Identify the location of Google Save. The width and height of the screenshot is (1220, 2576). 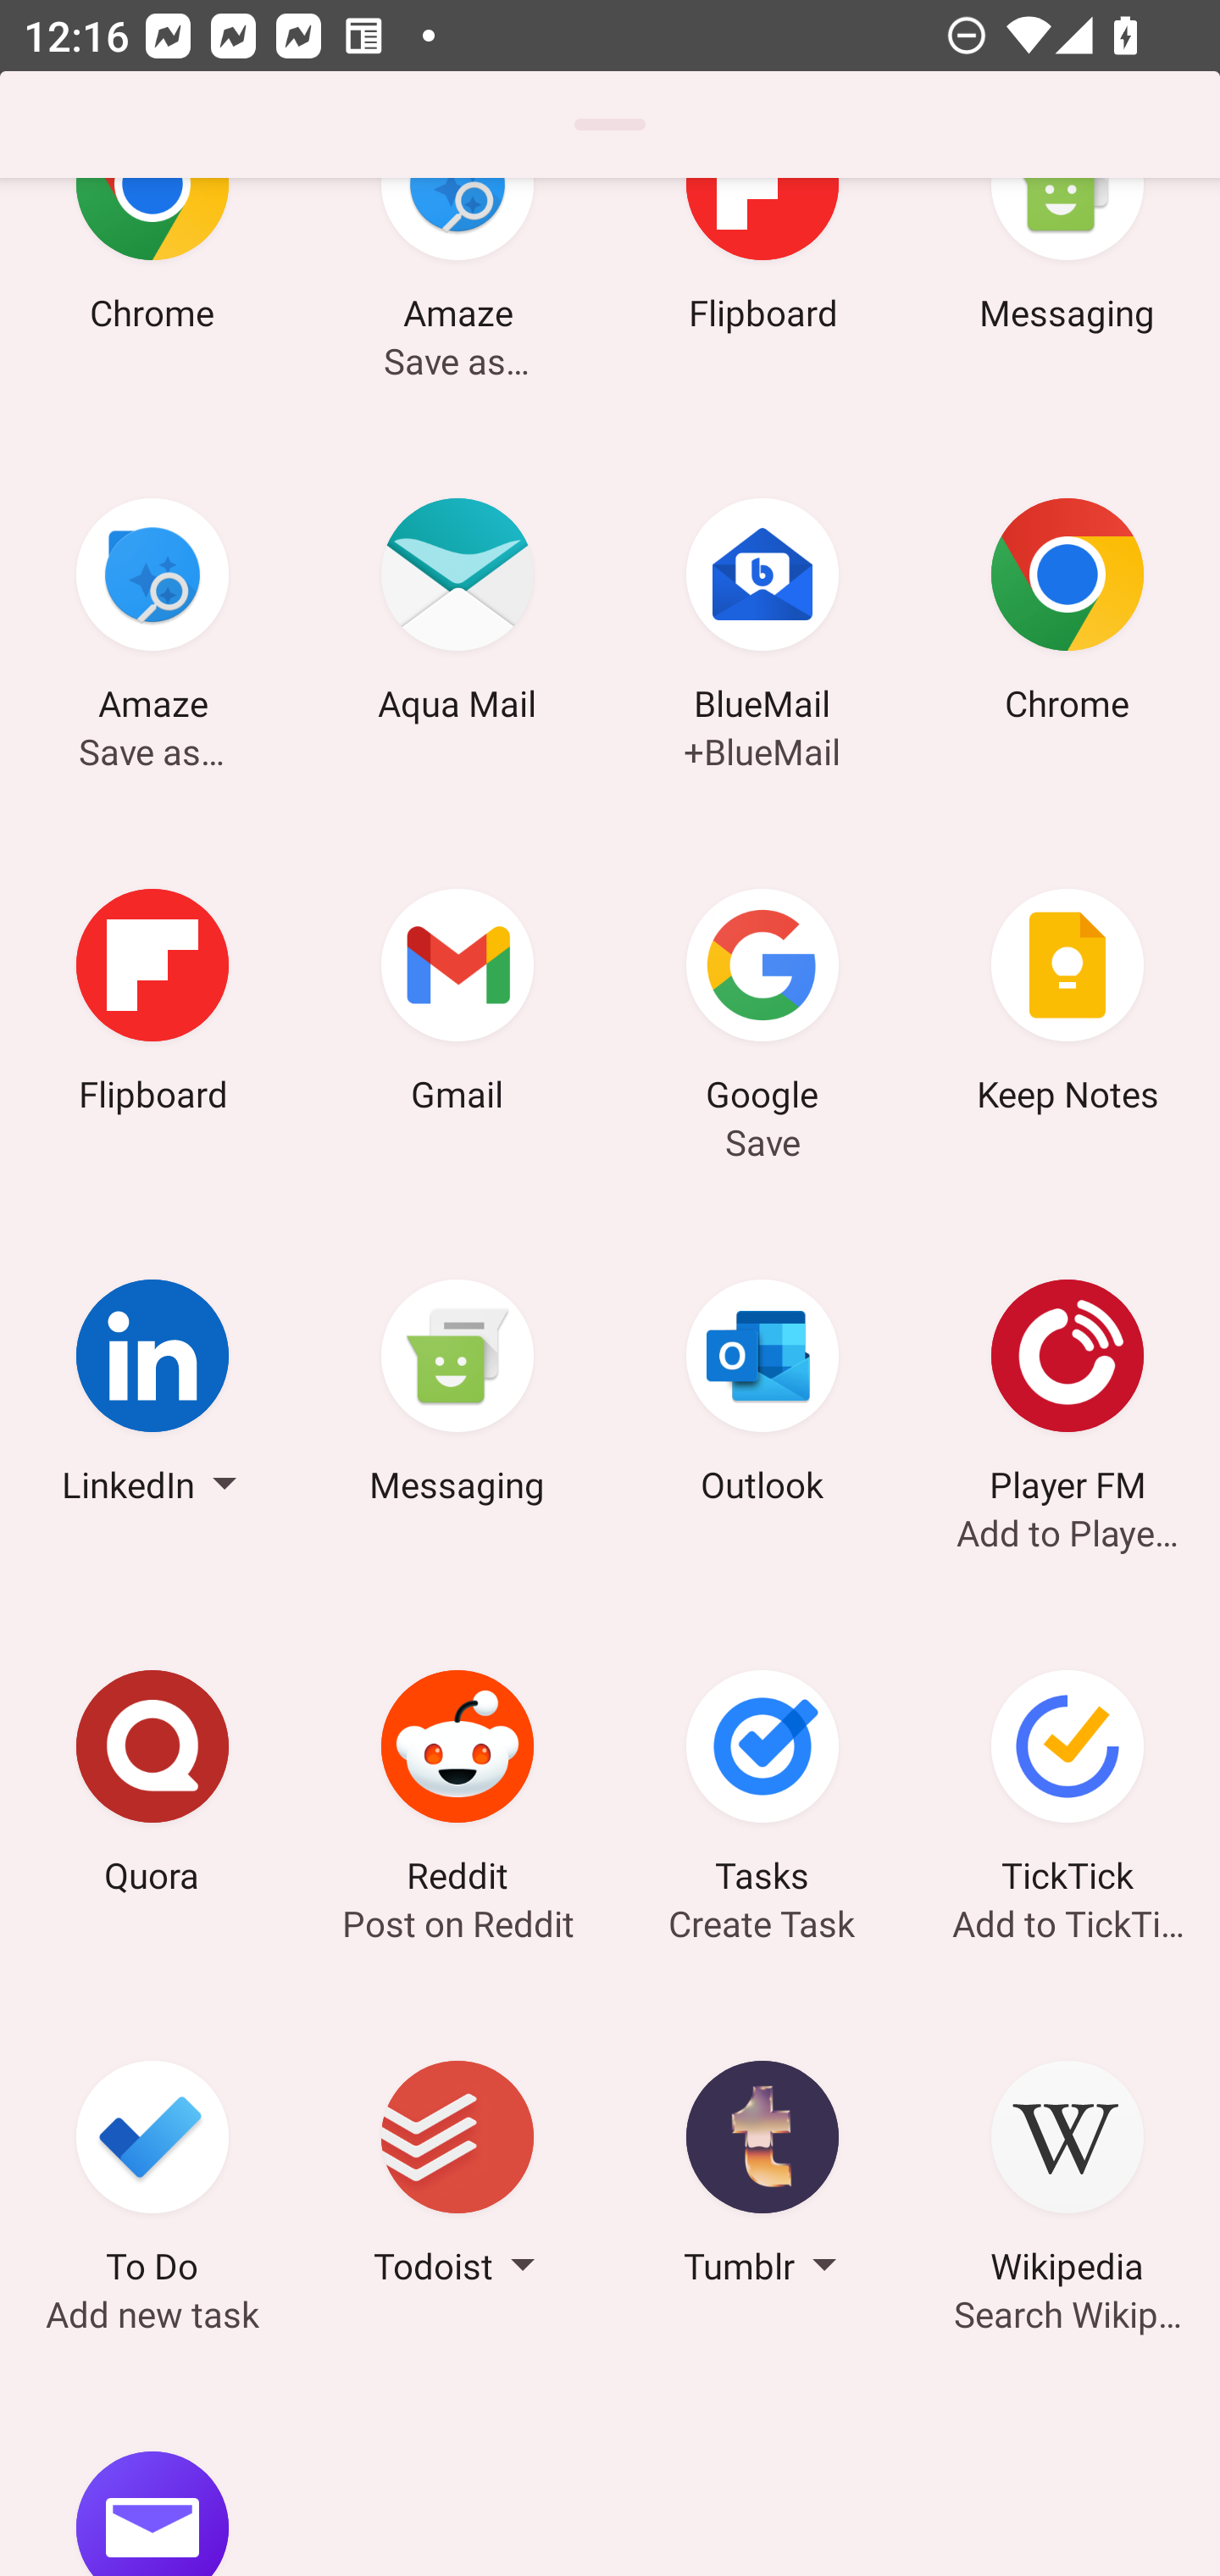
(762, 1005).